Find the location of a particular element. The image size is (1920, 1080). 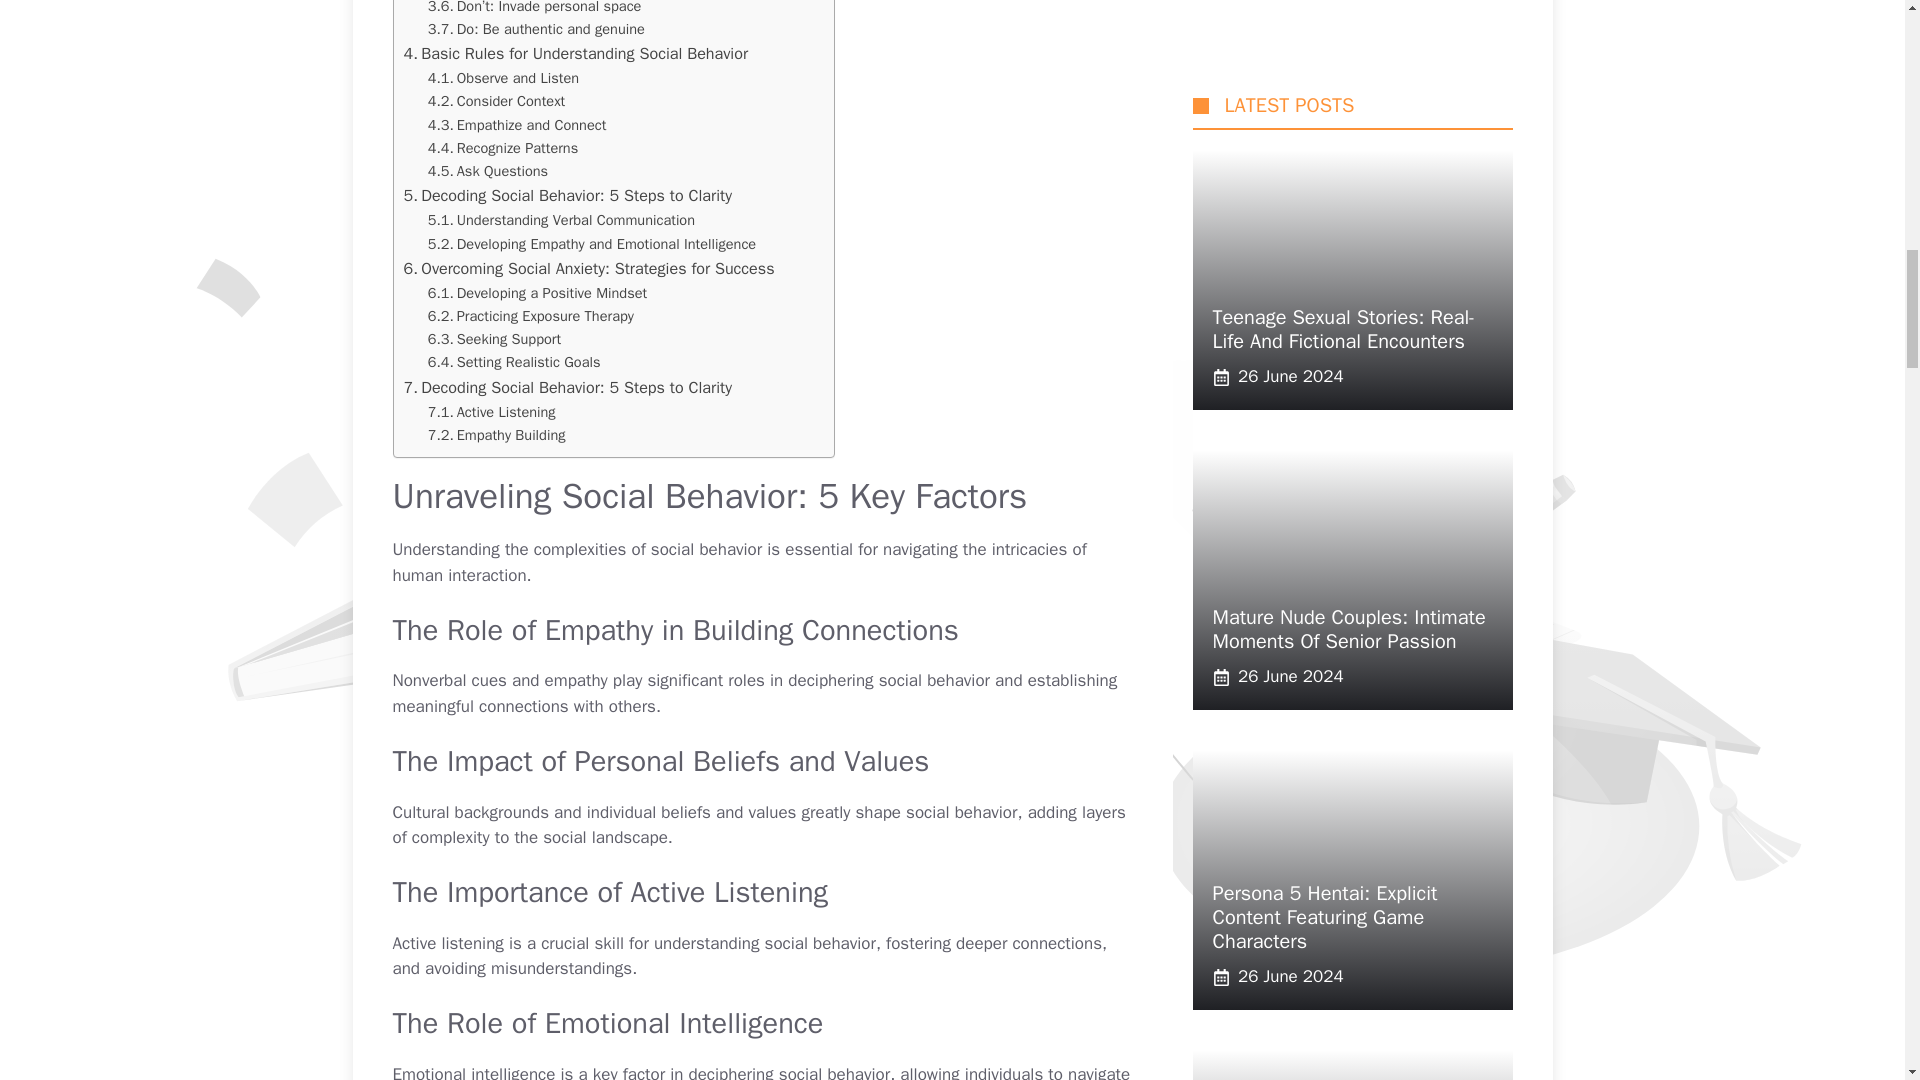

Developing Empathy and Emotional Intelligence is located at coordinates (592, 244).